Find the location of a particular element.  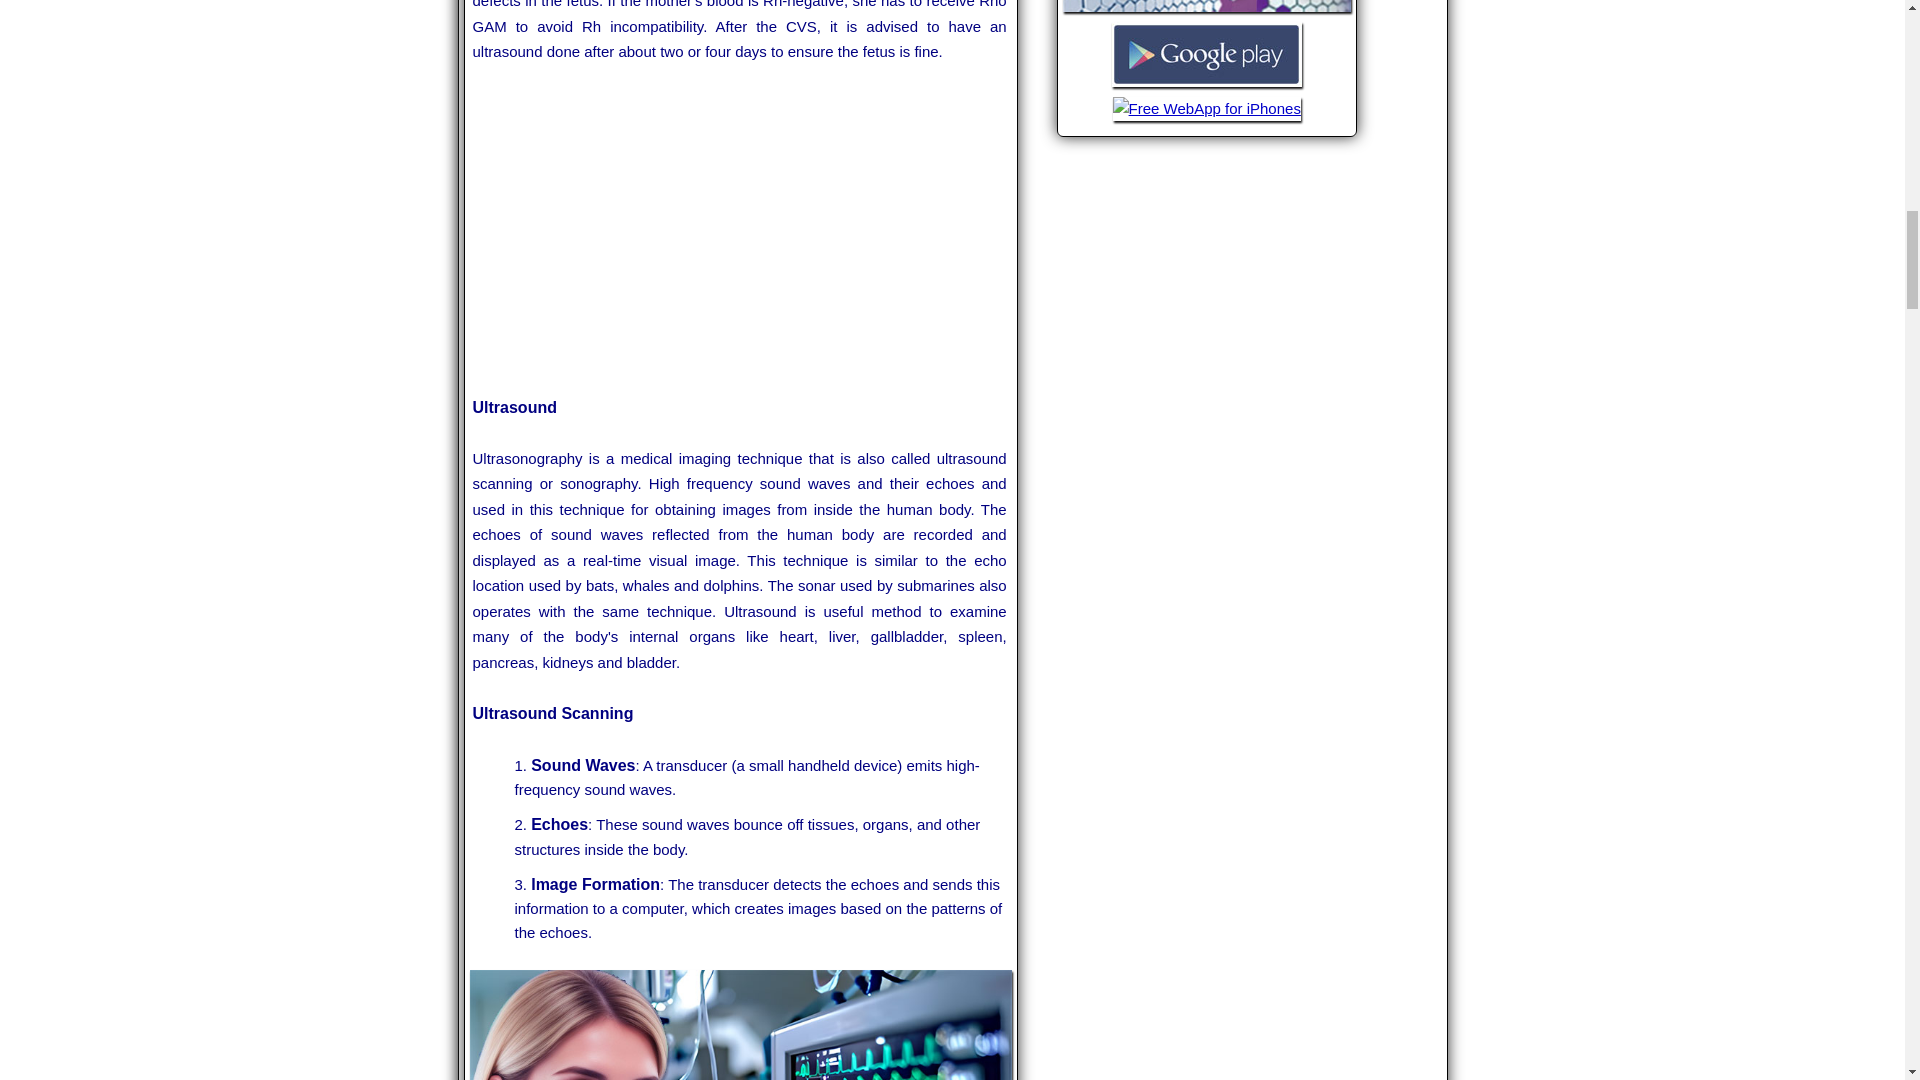

Free Android Health App is located at coordinates (1206, 84).